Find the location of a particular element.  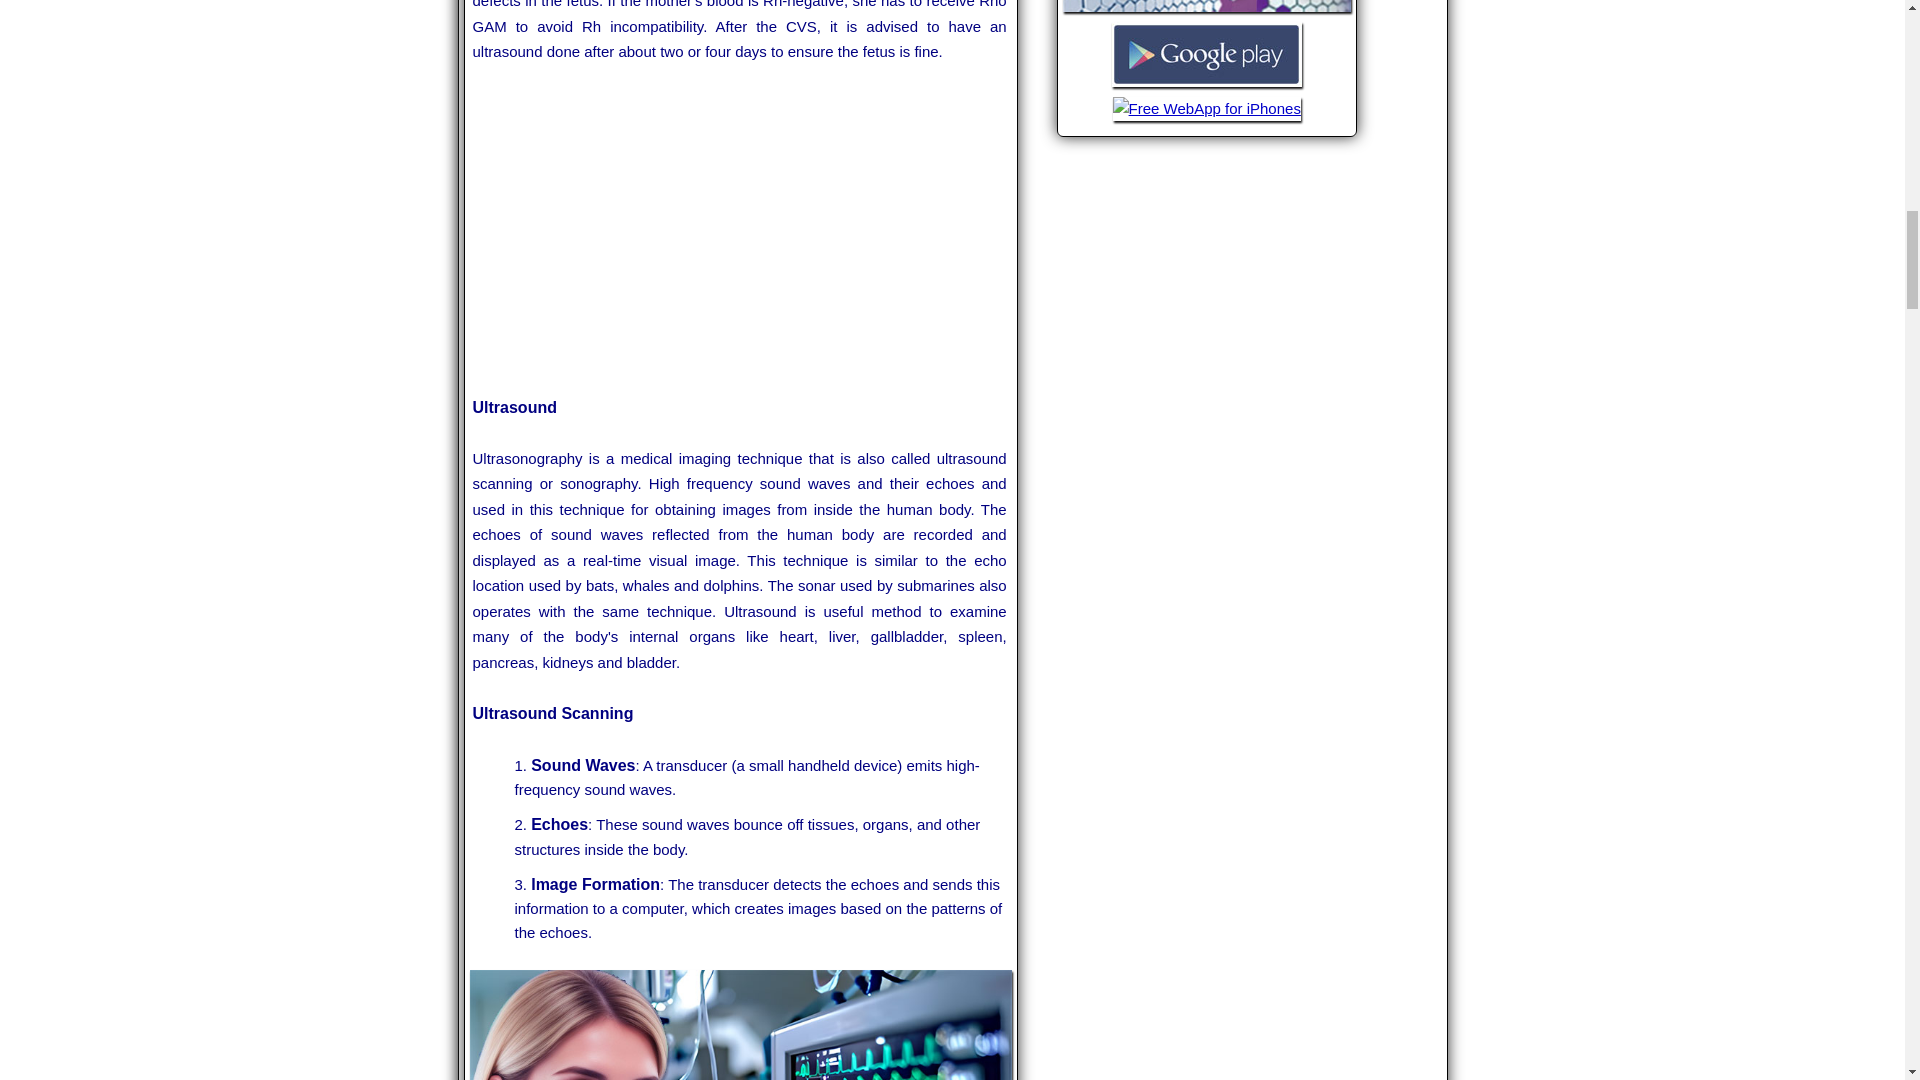

Free Android Health App is located at coordinates (1206, 84).